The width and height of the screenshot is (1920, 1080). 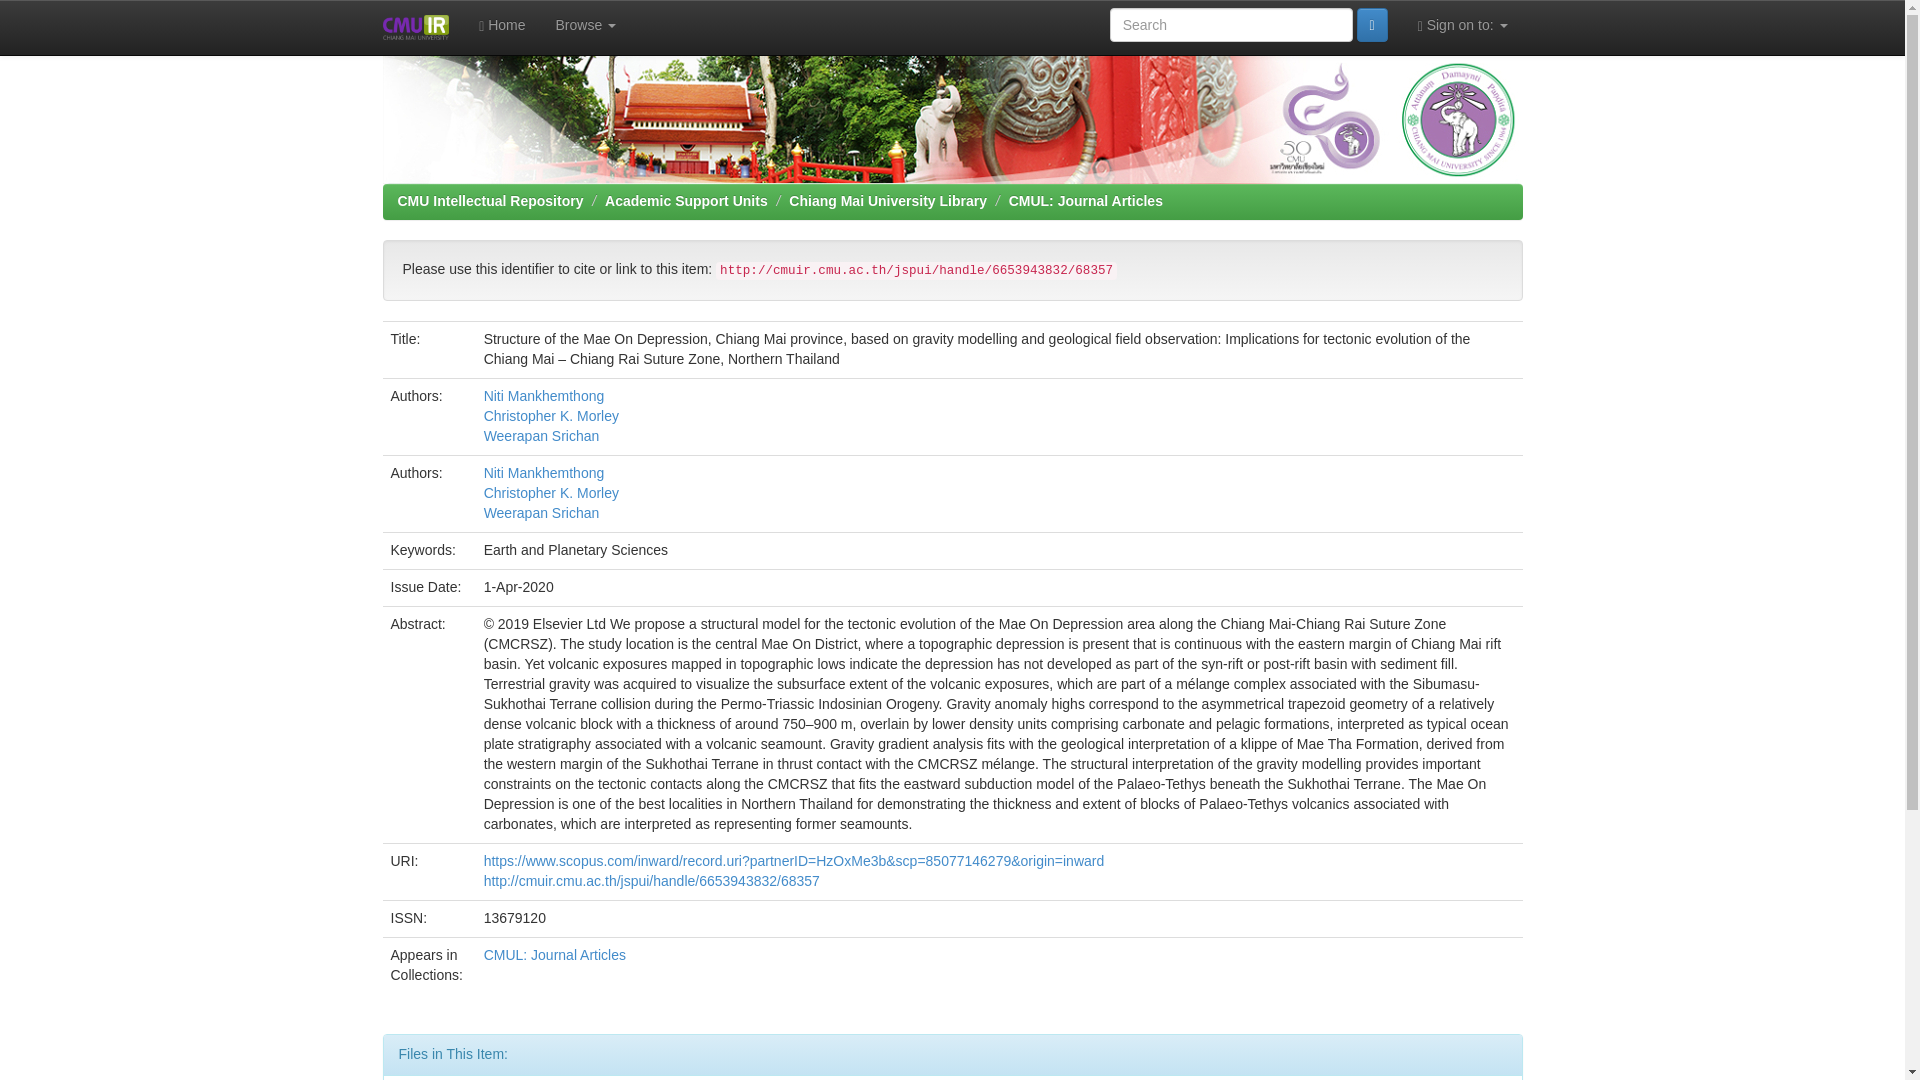 I want to click on CMU Intellectual Repository, so click(x=952, y=119).